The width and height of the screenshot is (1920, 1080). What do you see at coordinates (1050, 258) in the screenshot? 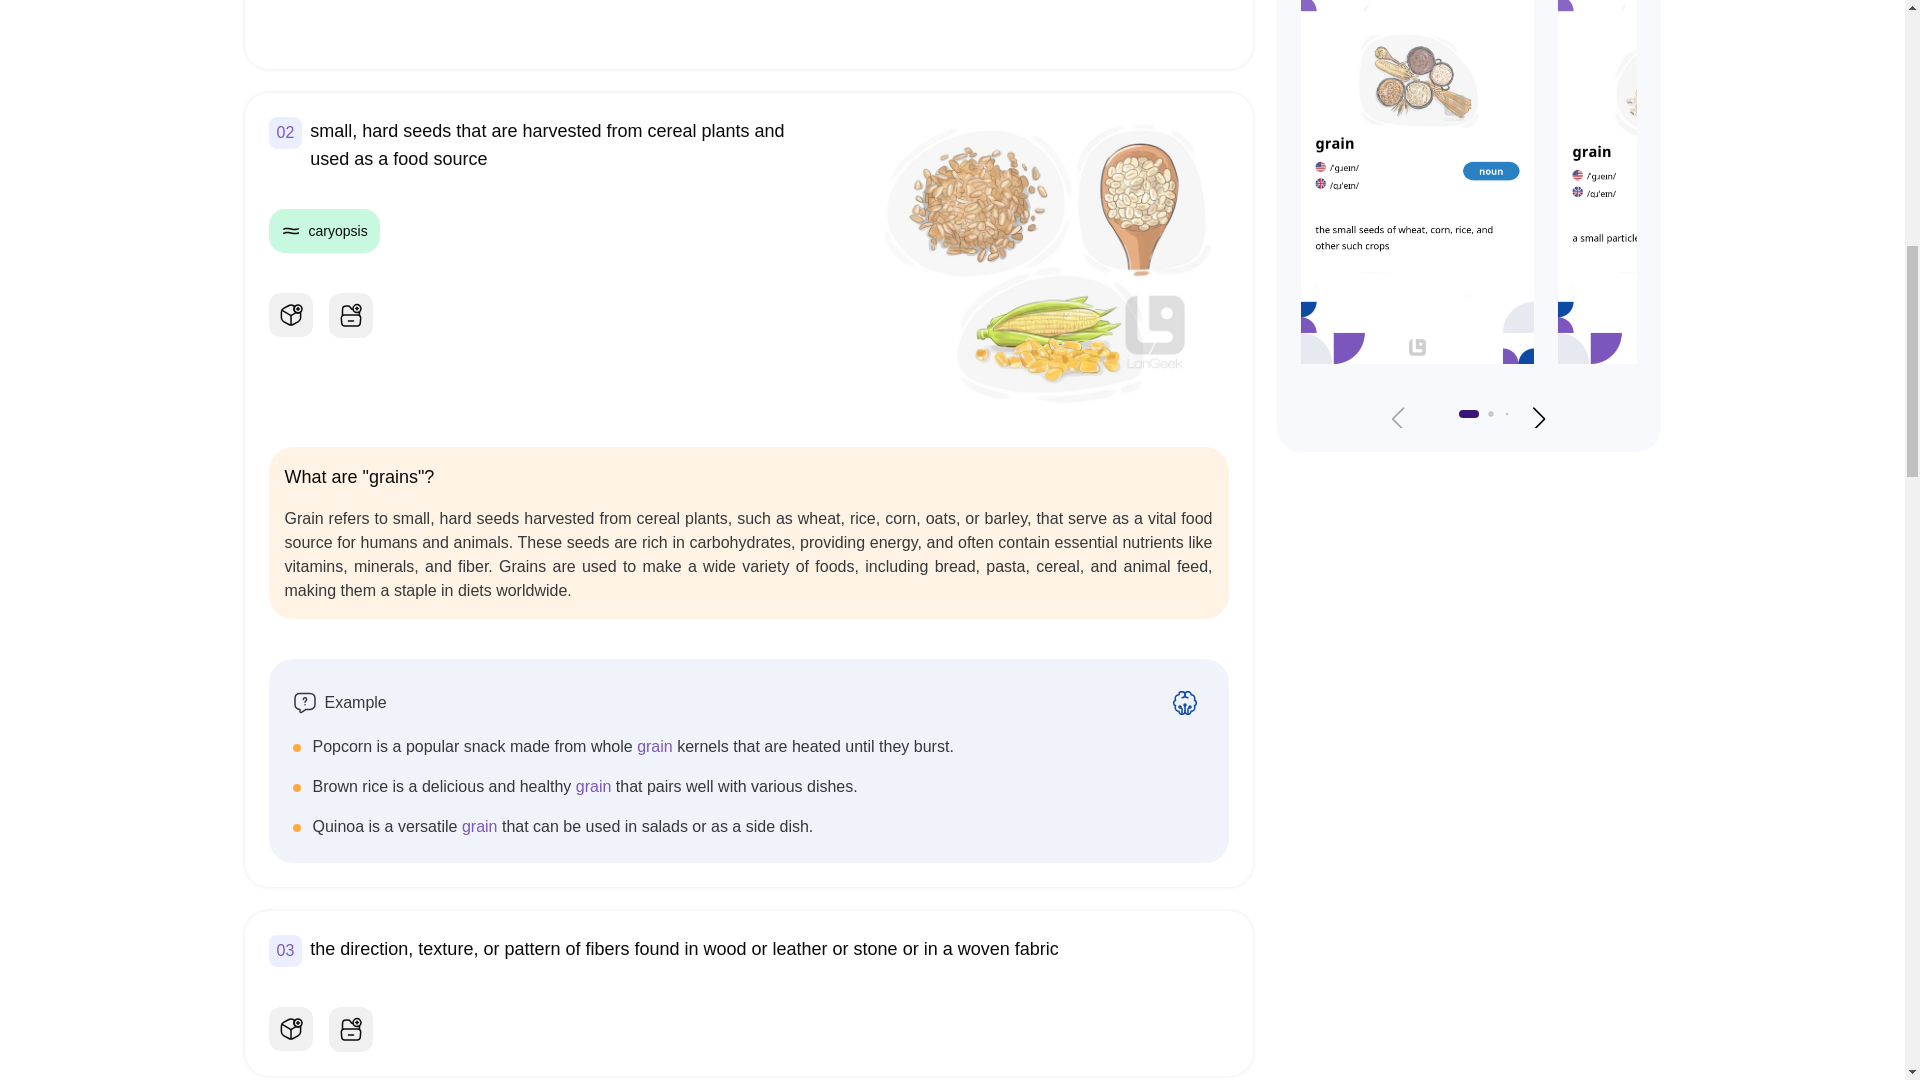
I see `grain definition and meaning` at bounding box center [1050, 258].